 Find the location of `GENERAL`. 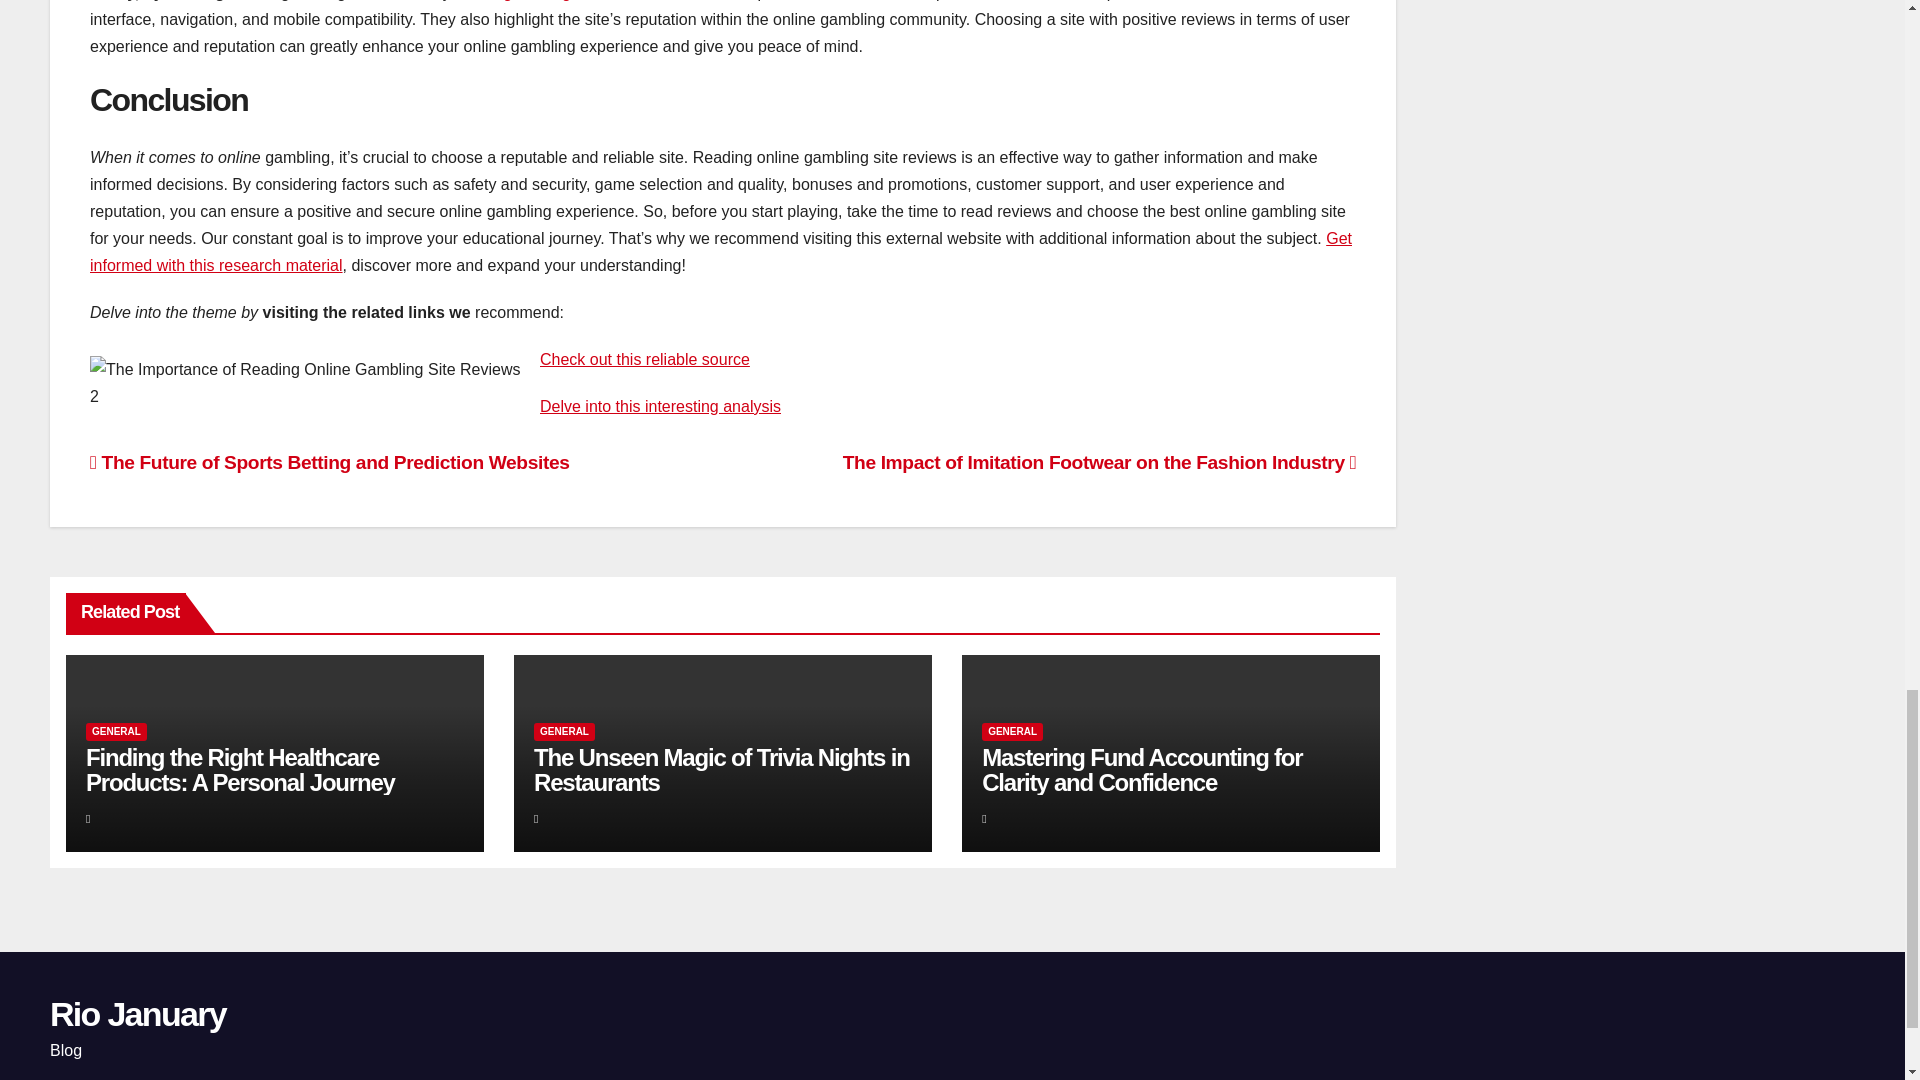

GENERAL is located at coordinates (116, 731).